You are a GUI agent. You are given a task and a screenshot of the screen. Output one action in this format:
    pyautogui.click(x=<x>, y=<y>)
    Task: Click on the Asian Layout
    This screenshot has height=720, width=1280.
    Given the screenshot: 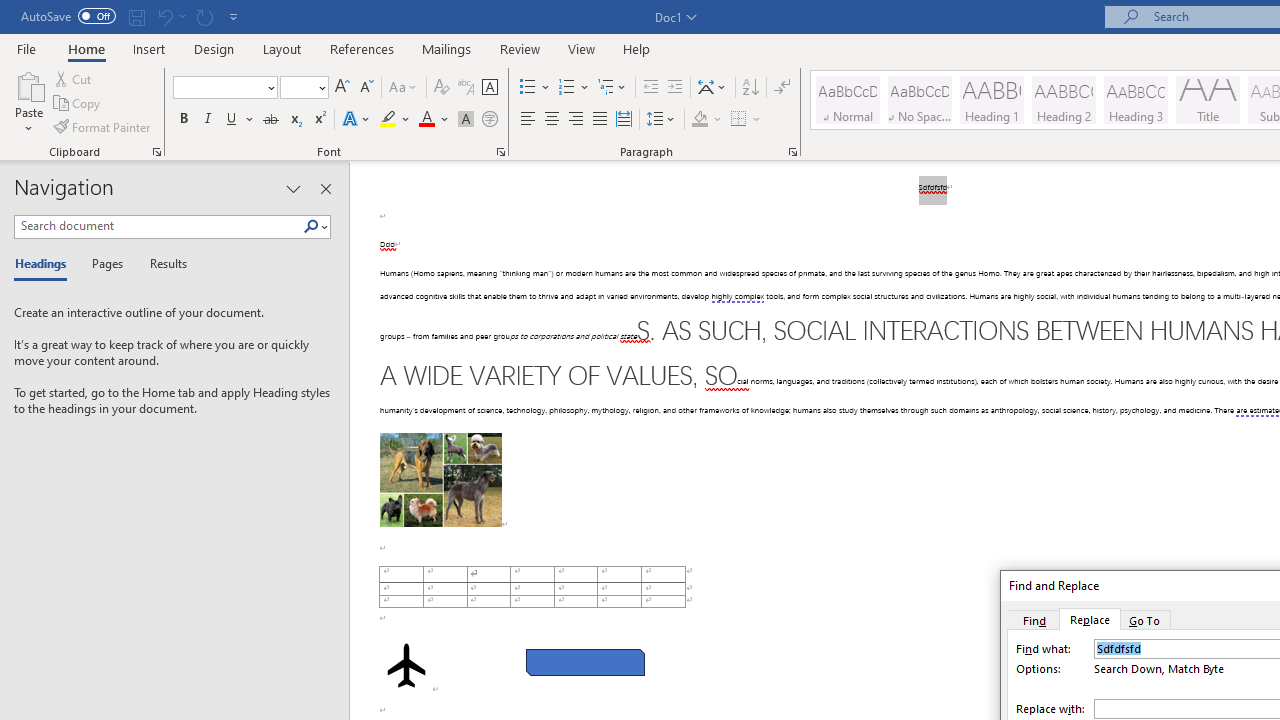 What is the action you would take?
    pyautogui.click(x=712, y=88)
    